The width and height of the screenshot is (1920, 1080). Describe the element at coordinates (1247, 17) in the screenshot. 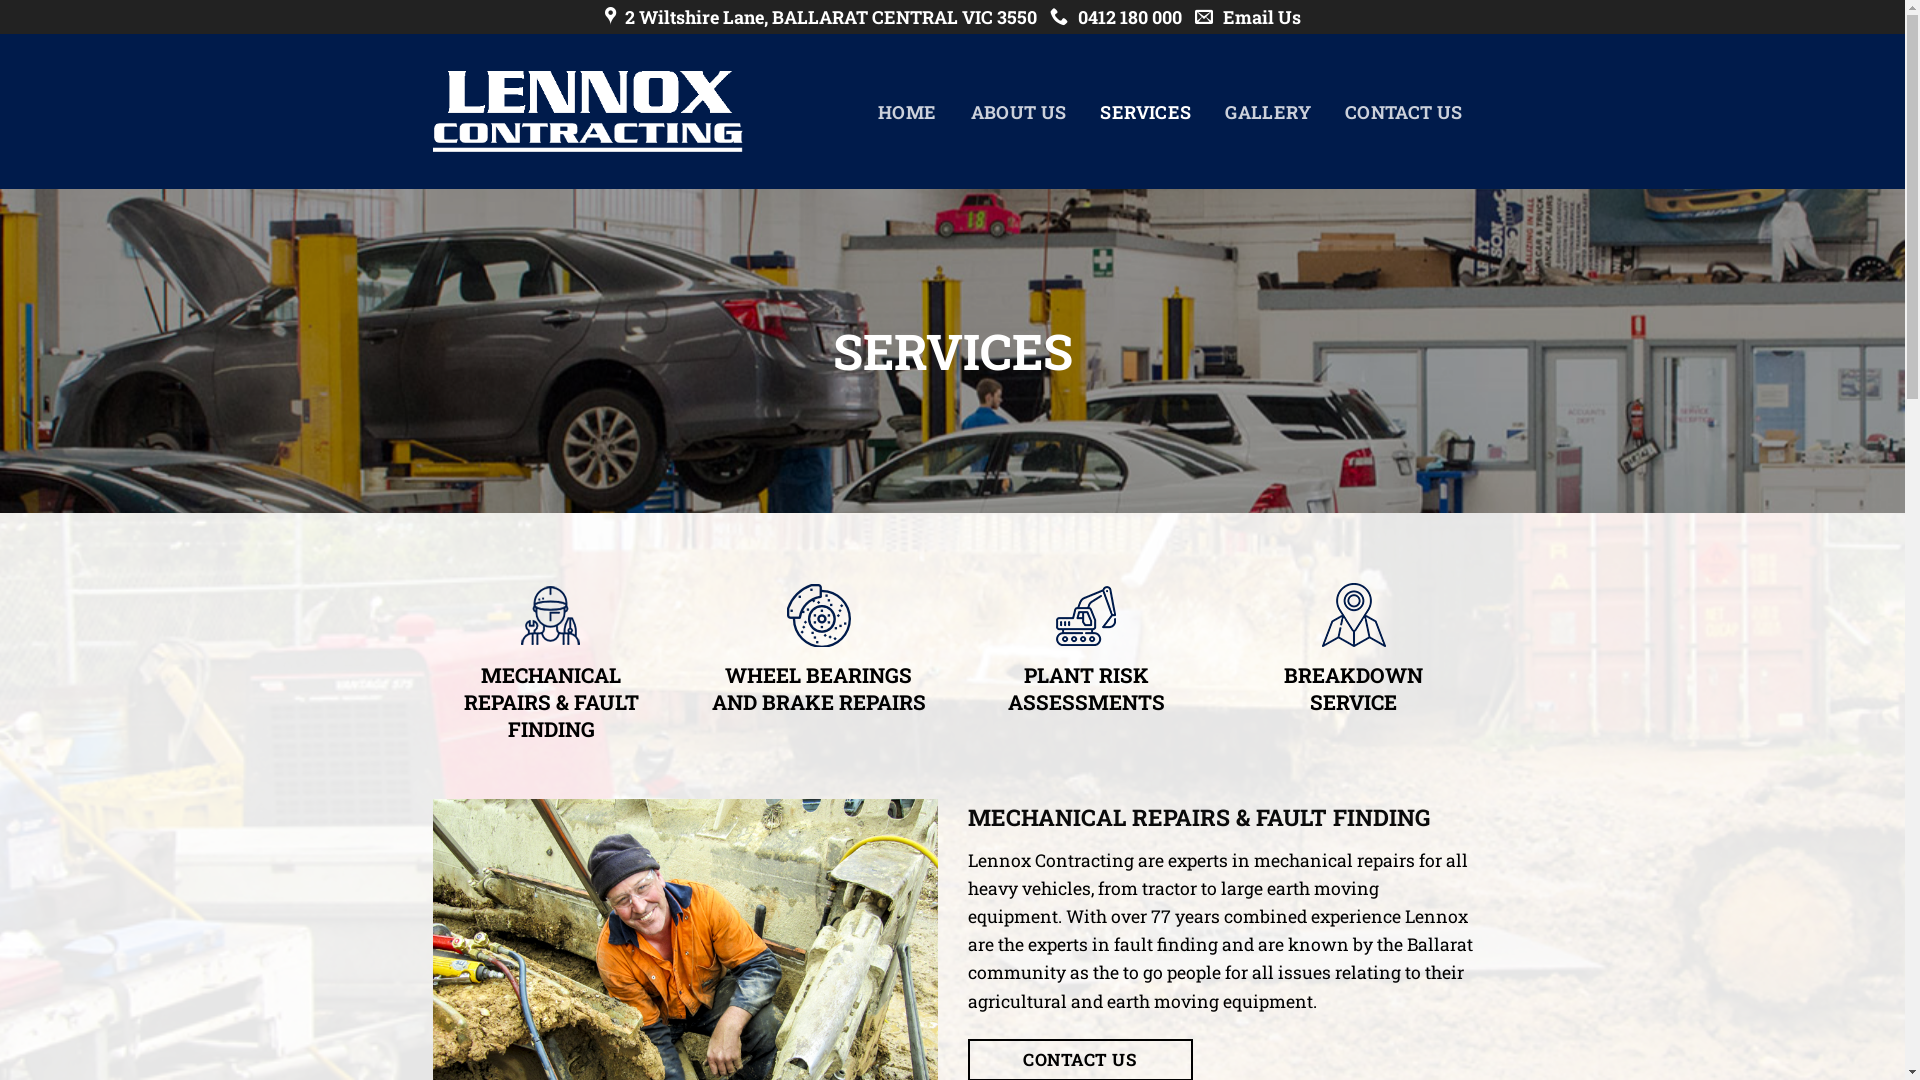

I see `Email Us` at that location.